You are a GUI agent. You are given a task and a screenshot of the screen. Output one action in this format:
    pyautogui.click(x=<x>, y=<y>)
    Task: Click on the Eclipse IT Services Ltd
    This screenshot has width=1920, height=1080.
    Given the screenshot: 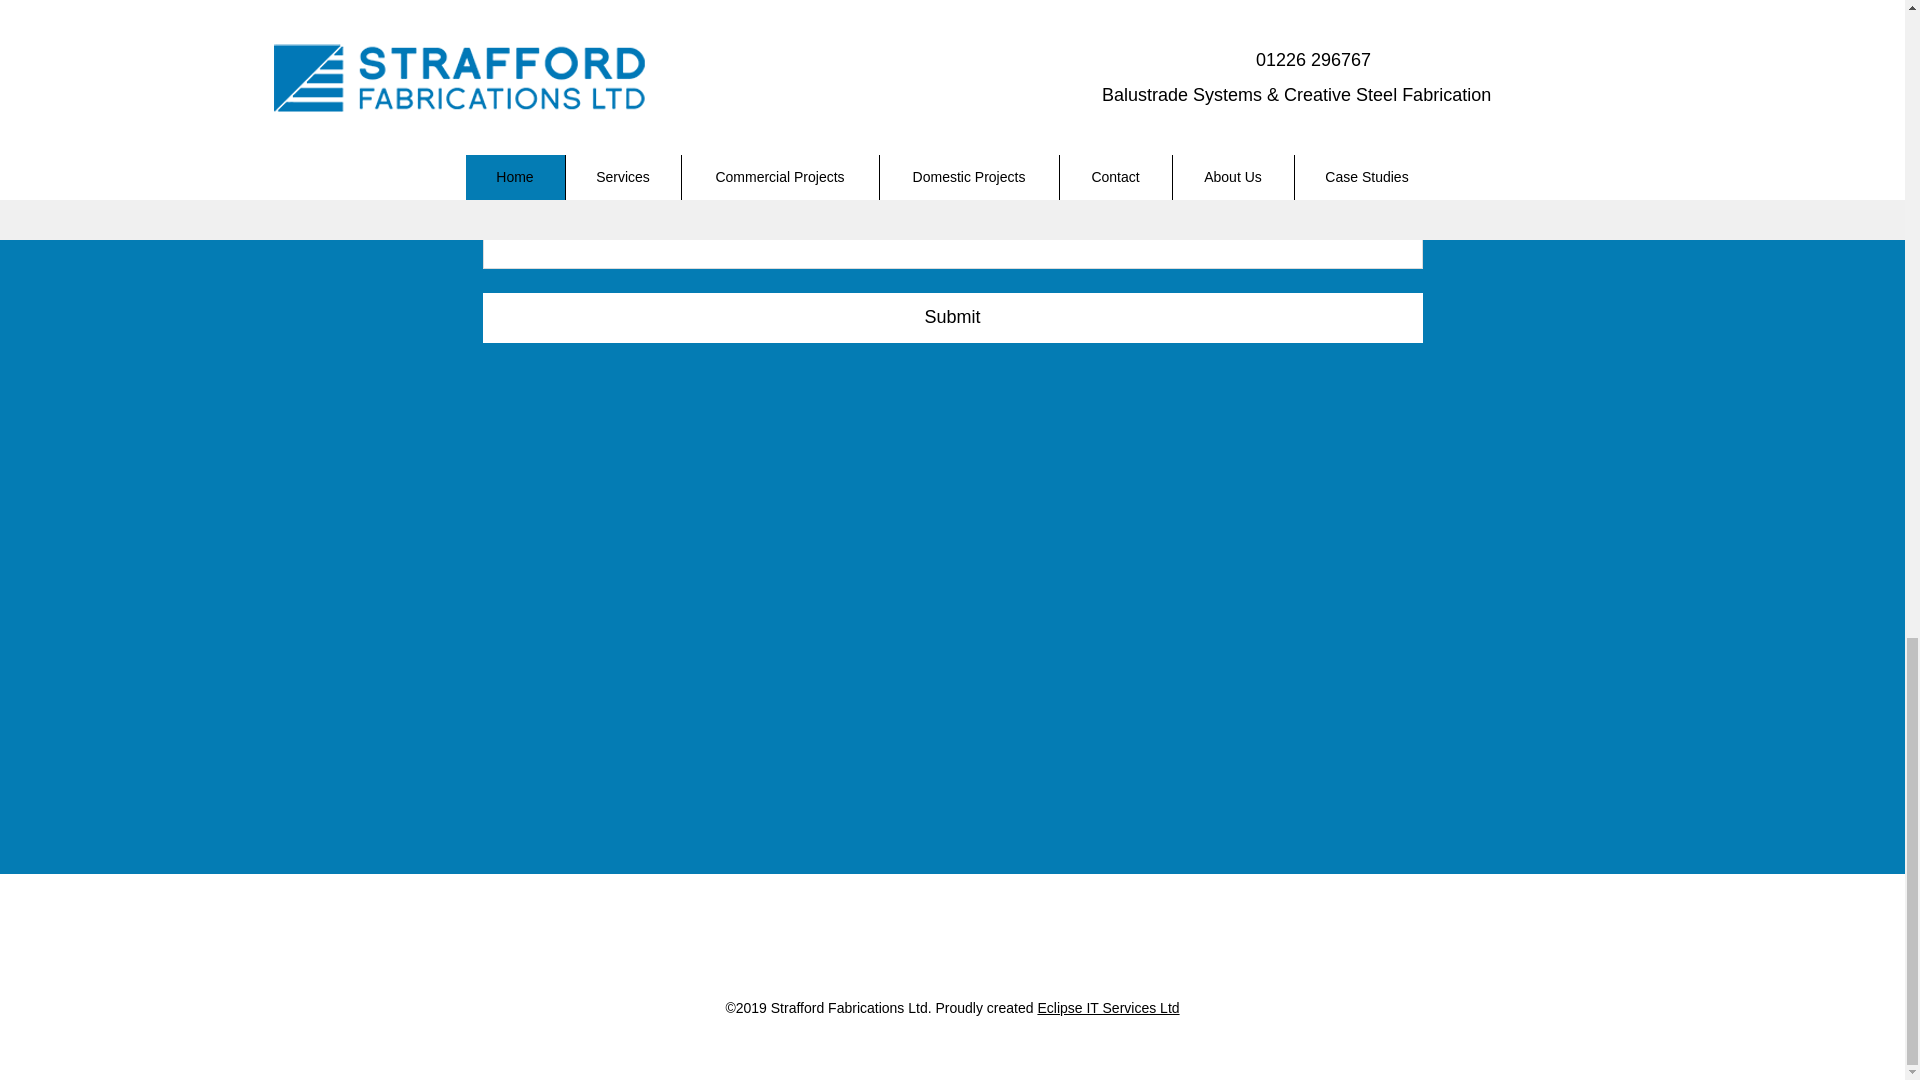 What is the action you would take?
    pyautogui.click(x=1107, y=1008)
    